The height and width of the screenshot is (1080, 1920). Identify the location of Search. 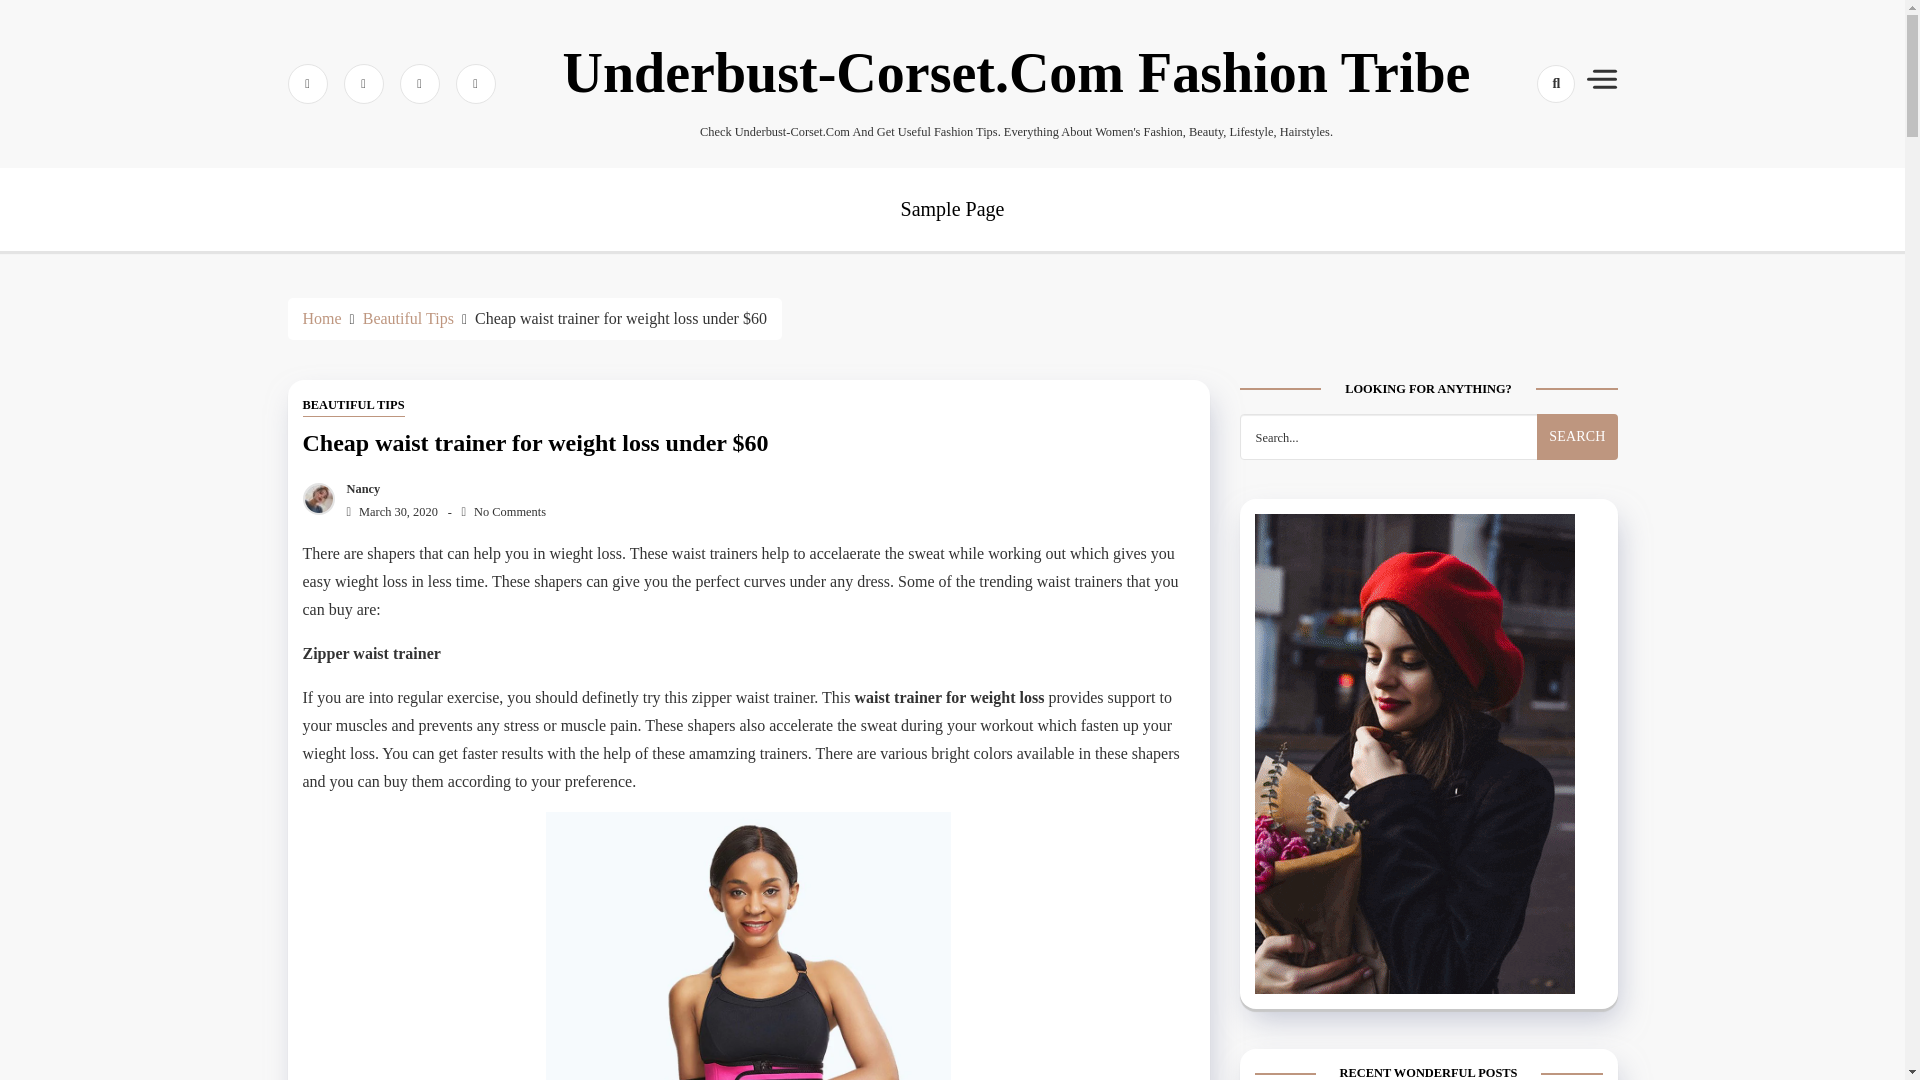
(1576, 436).